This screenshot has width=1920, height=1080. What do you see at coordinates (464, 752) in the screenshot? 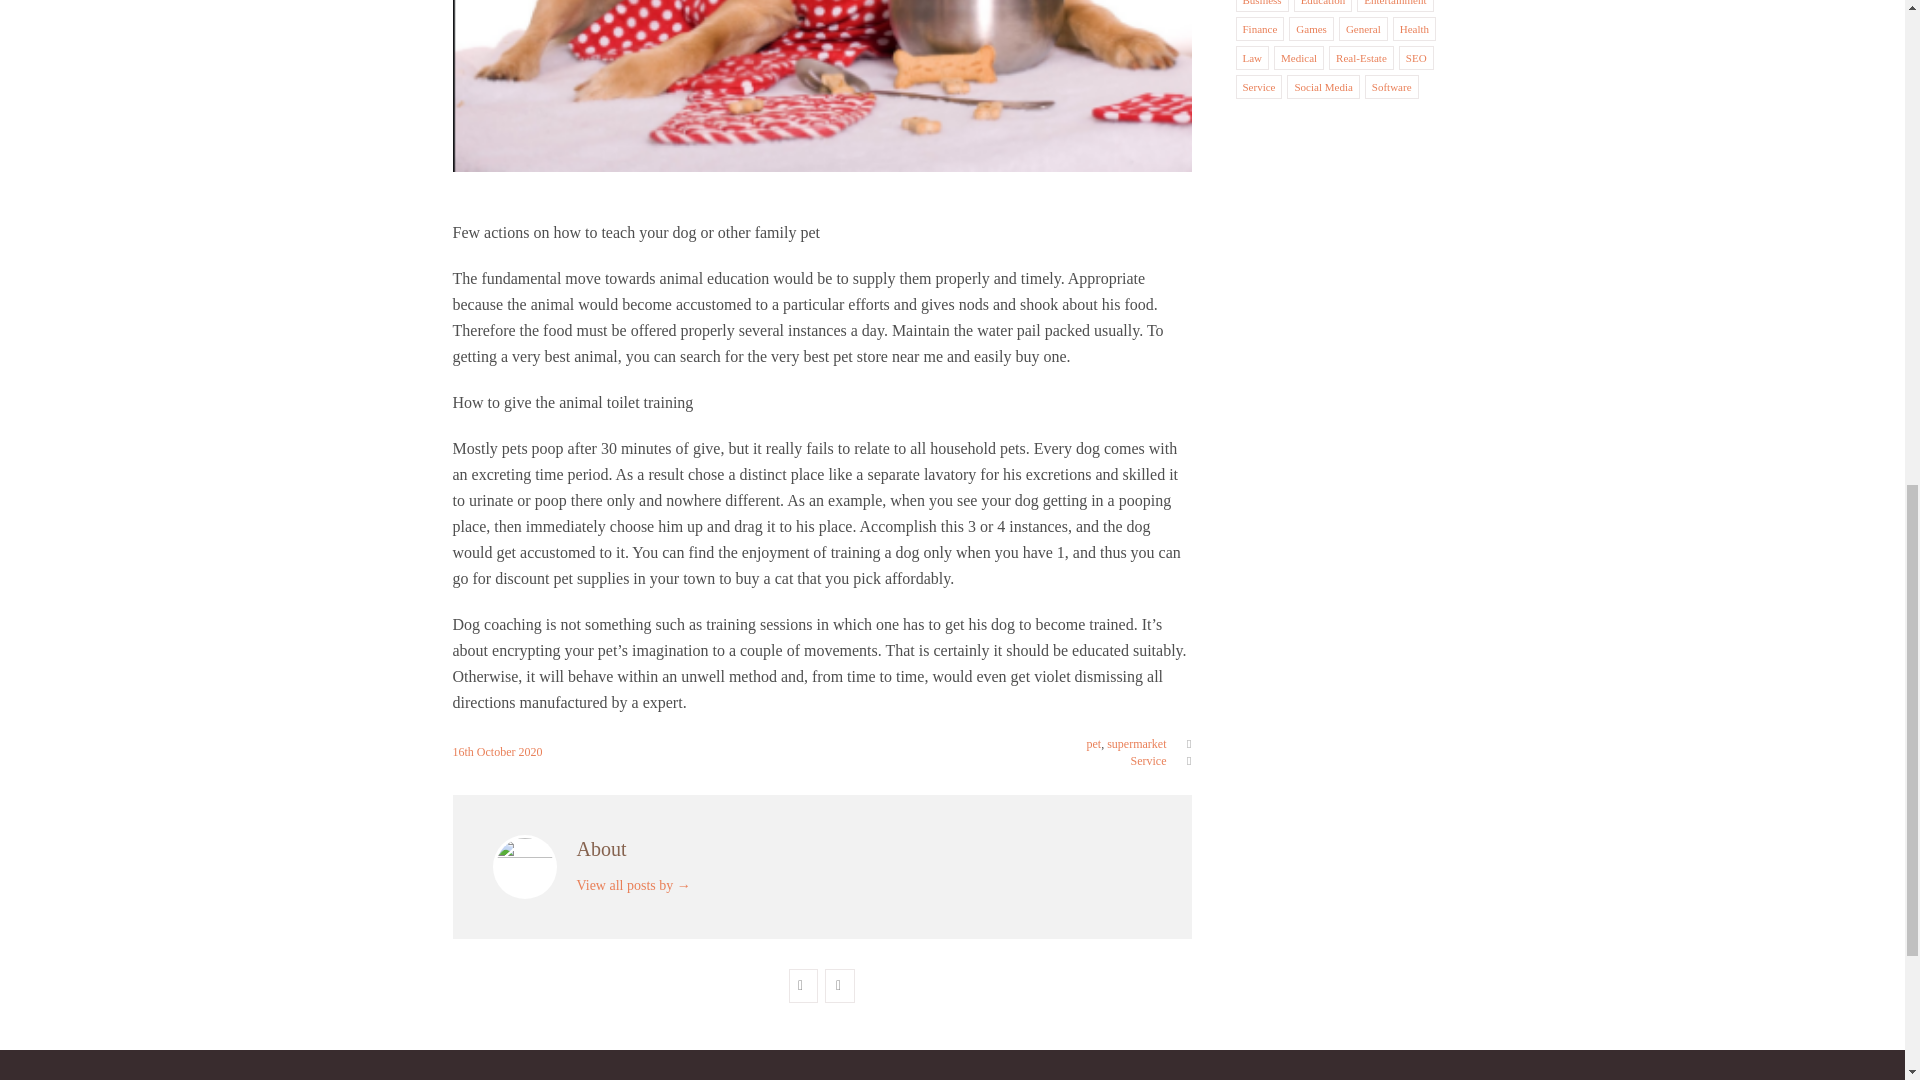
I see `Link to daily archives: October 16, 2020` at bounding box center [464, 752].